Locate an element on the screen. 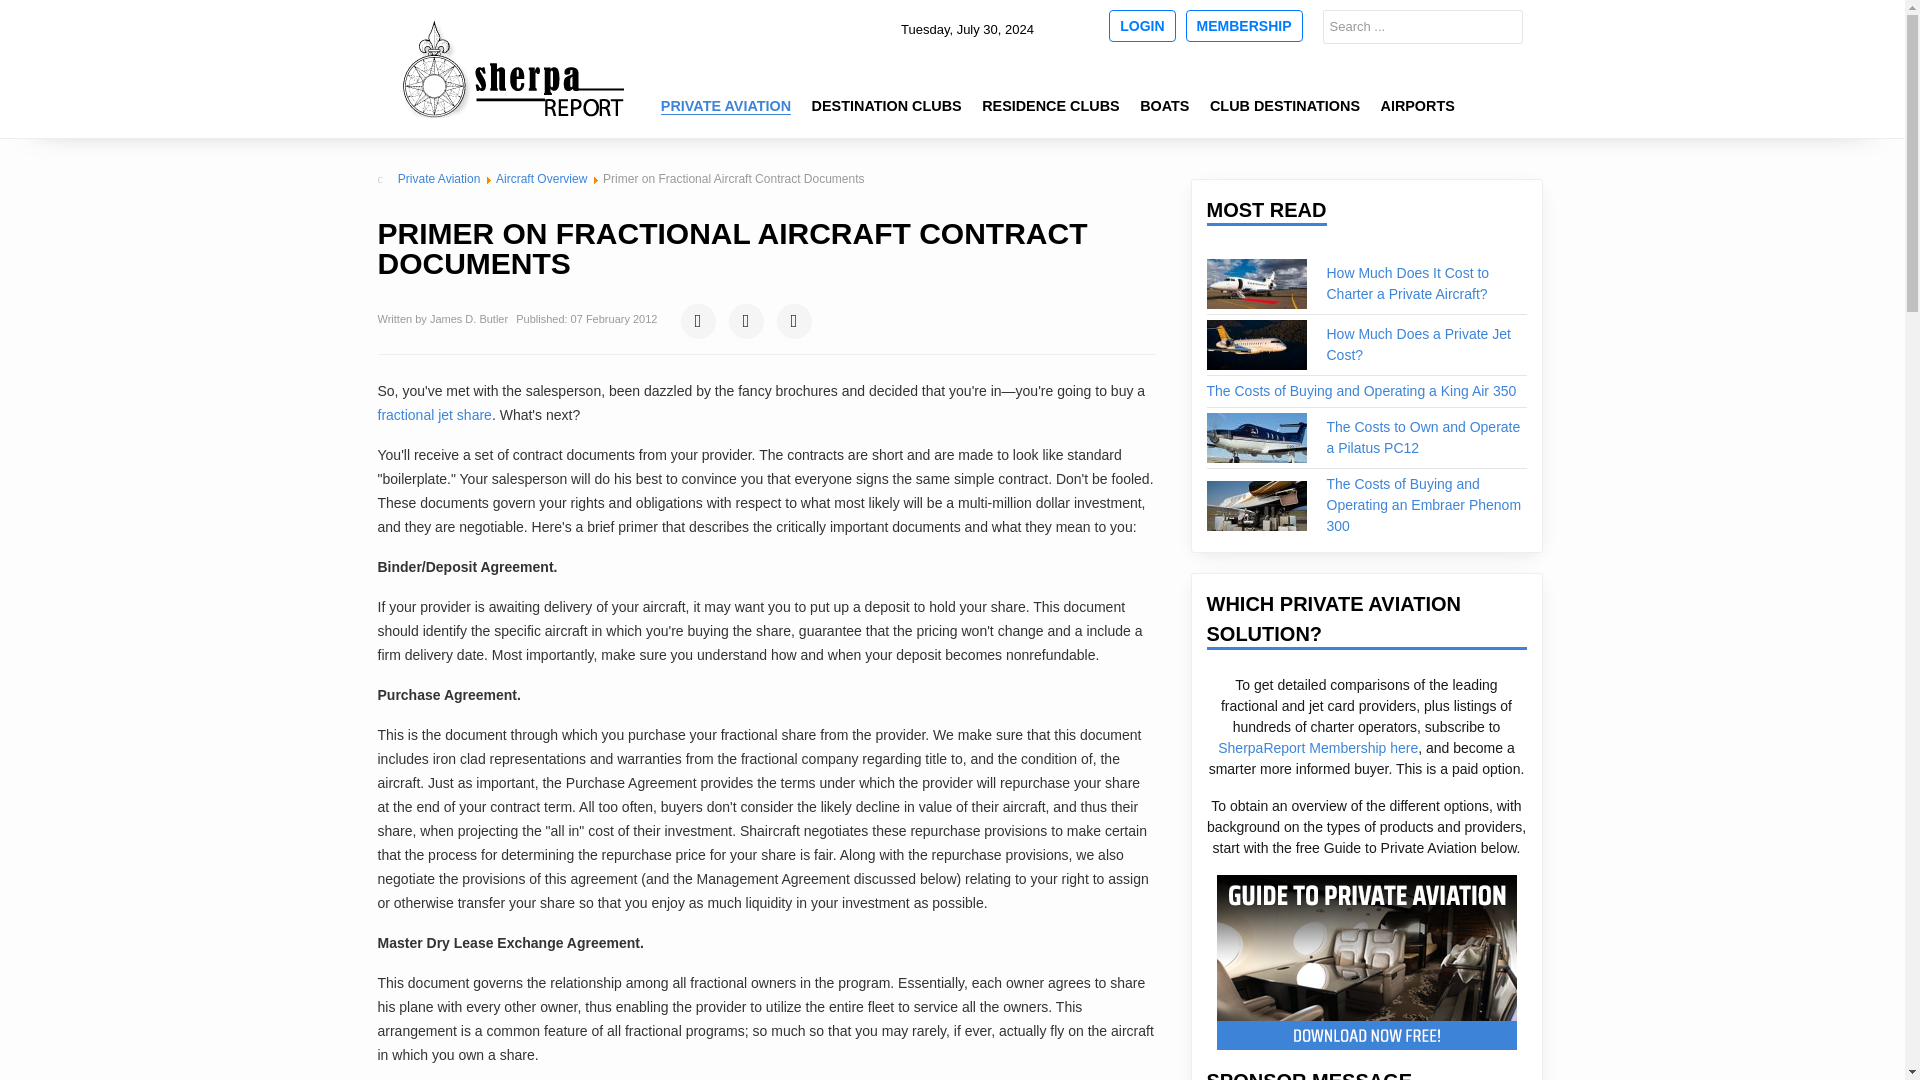  Get The SherpaReport Guide to Private Aviation is located at coordinates (1366, 962).